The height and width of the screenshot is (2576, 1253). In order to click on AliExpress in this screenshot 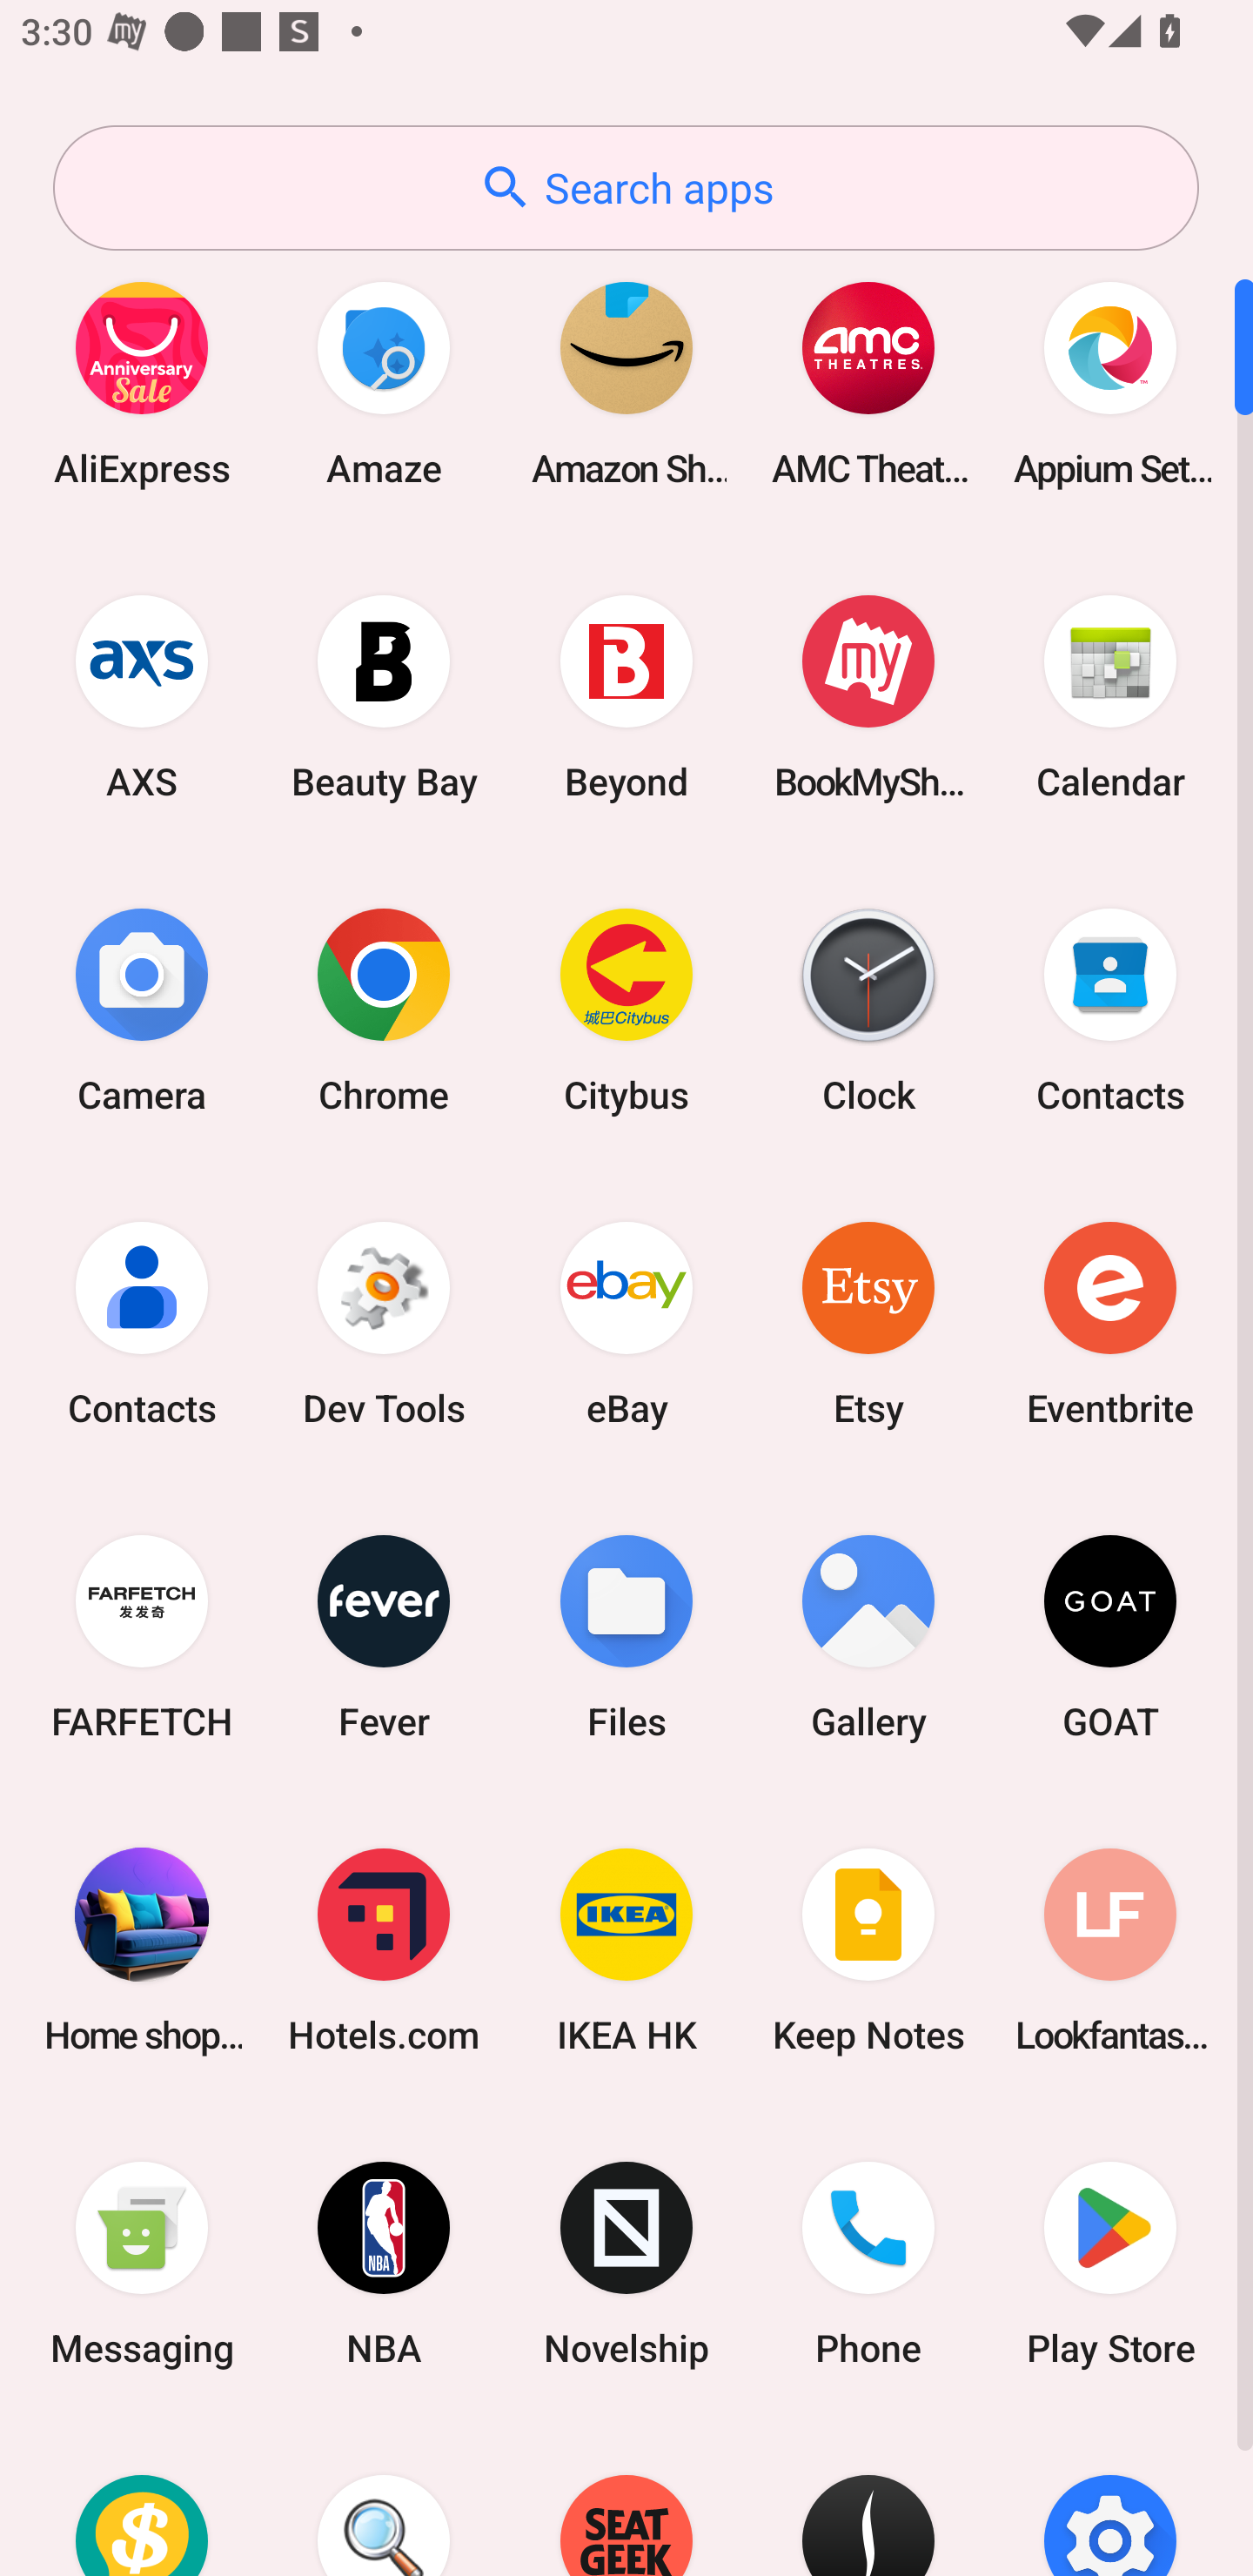, I will do `click(142, 383)`.